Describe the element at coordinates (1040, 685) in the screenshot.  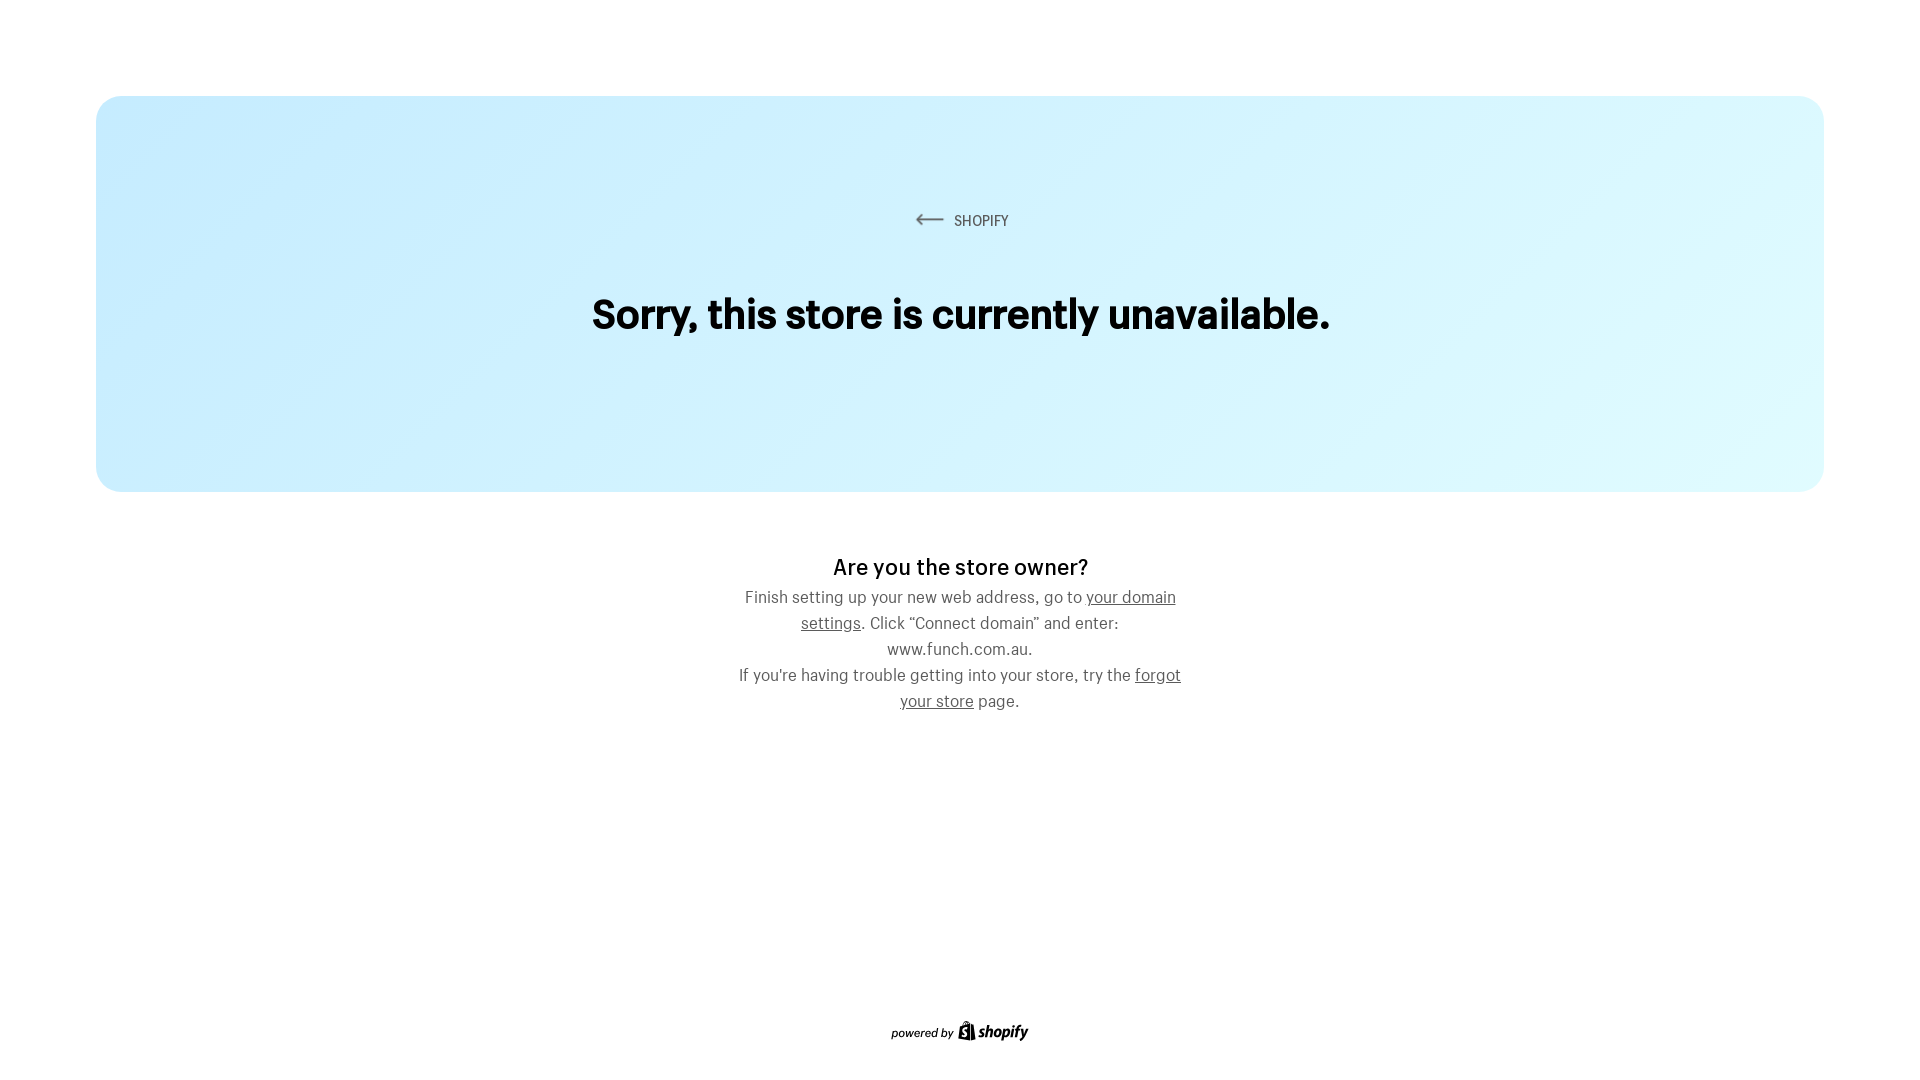
I see `forgot your store` at that location.